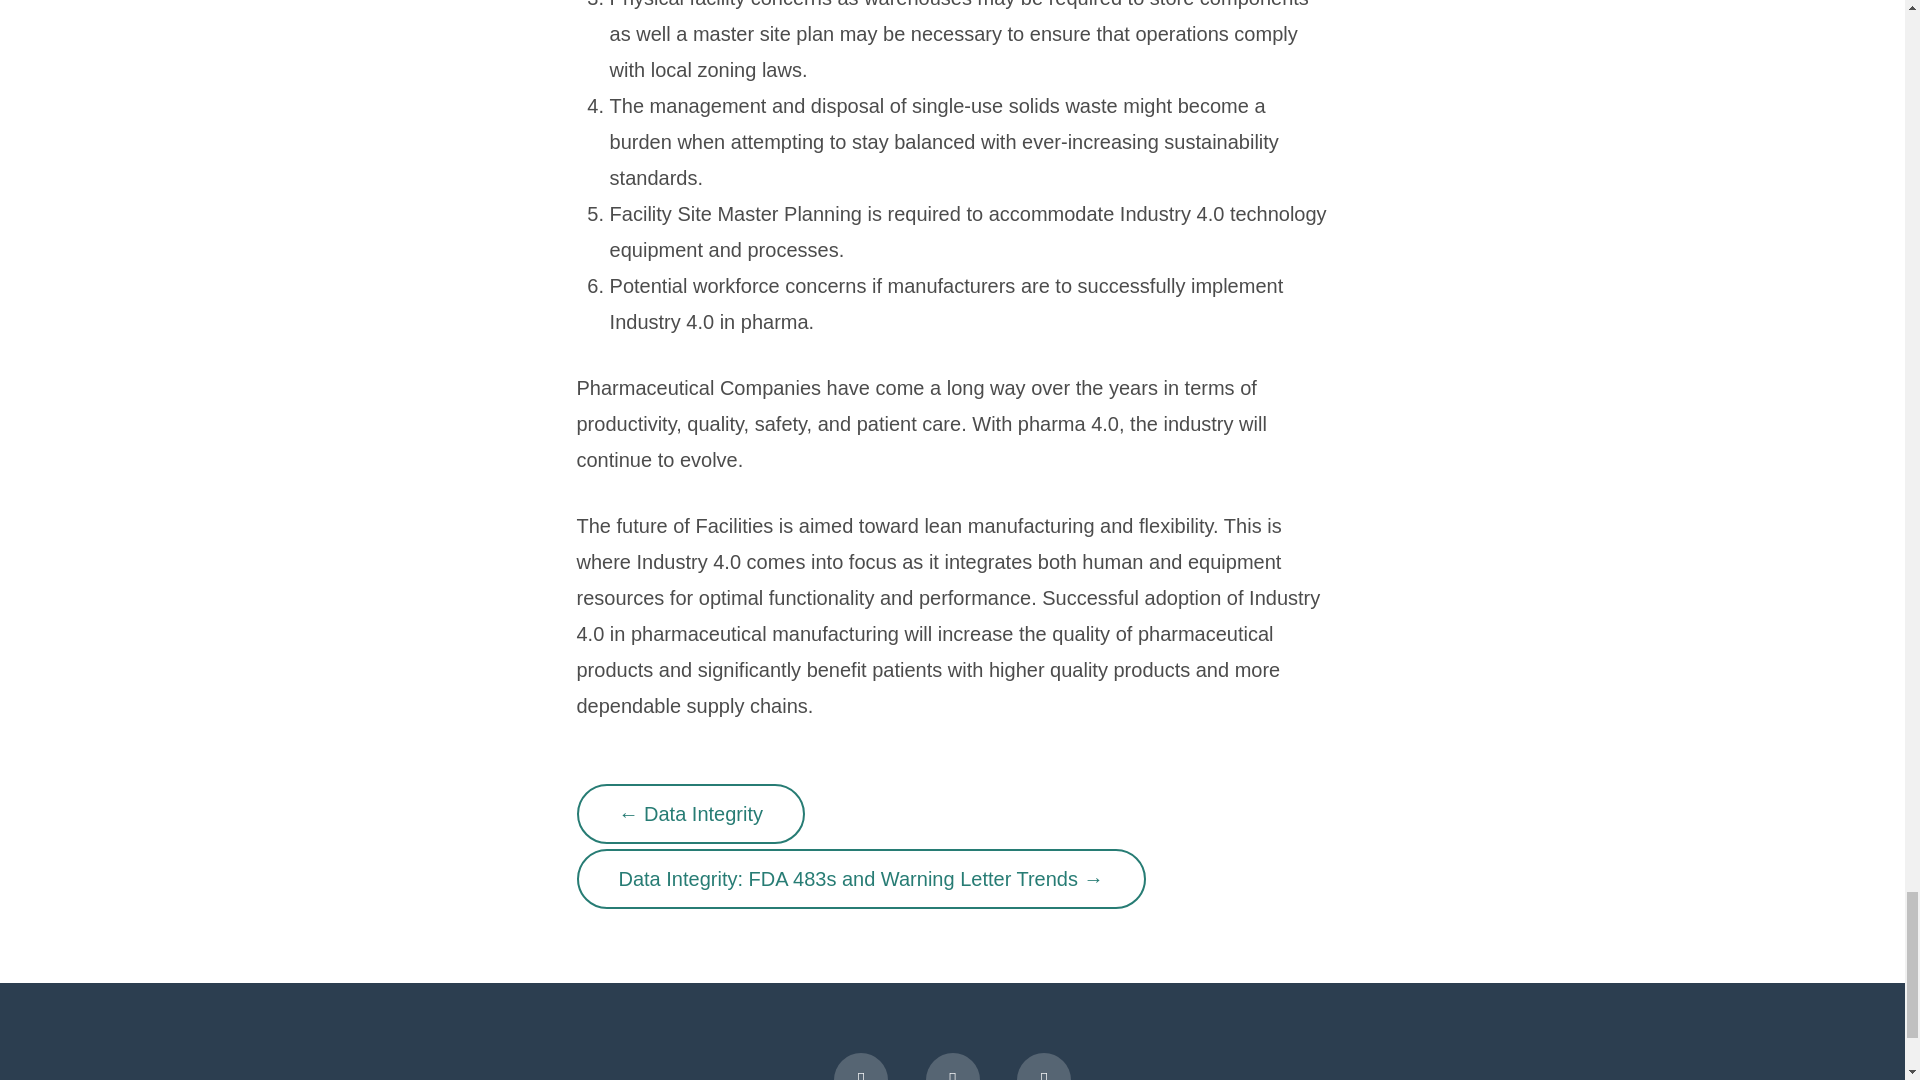 This screenshot has width=1920, height=1080. I want to click on YouTube, so click(1044, 1066).